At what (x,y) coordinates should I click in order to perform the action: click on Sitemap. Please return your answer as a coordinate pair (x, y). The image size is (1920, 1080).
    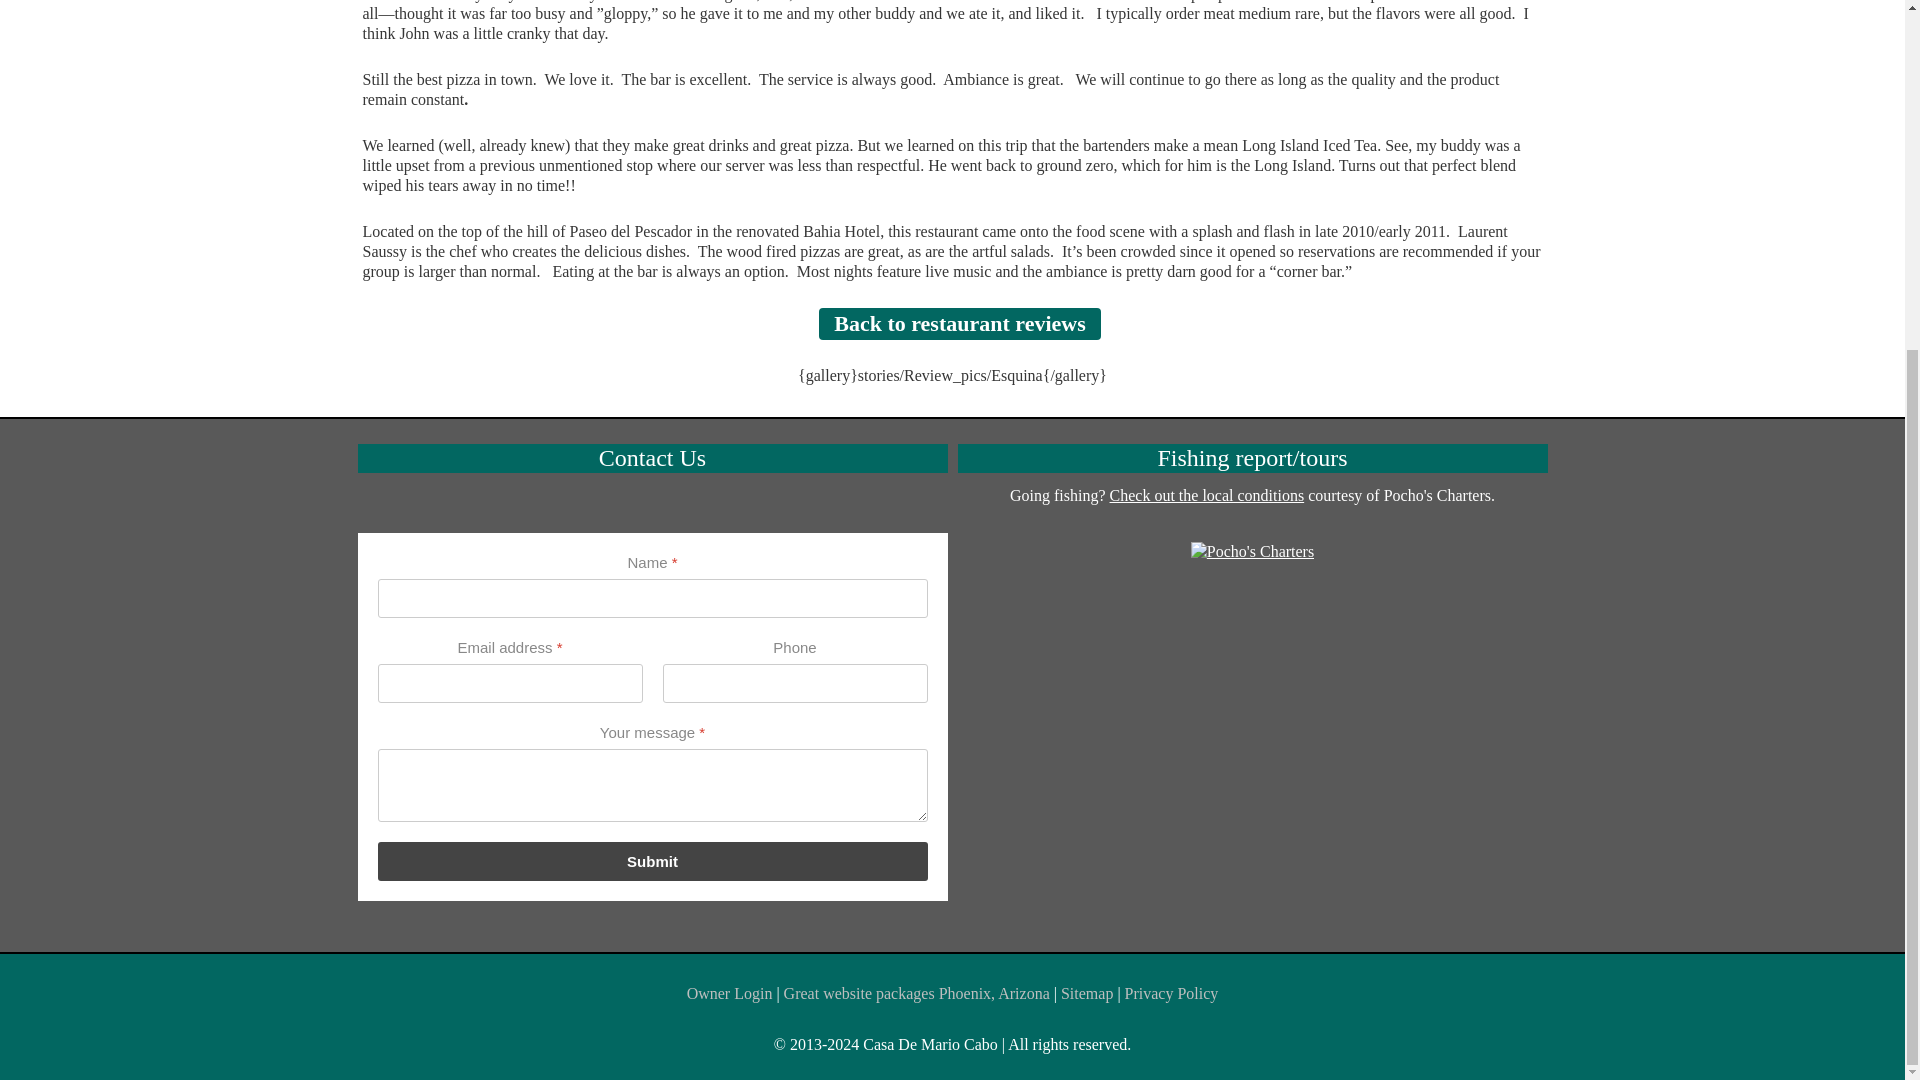
    Looking at the image, I should click on (1087, 993).